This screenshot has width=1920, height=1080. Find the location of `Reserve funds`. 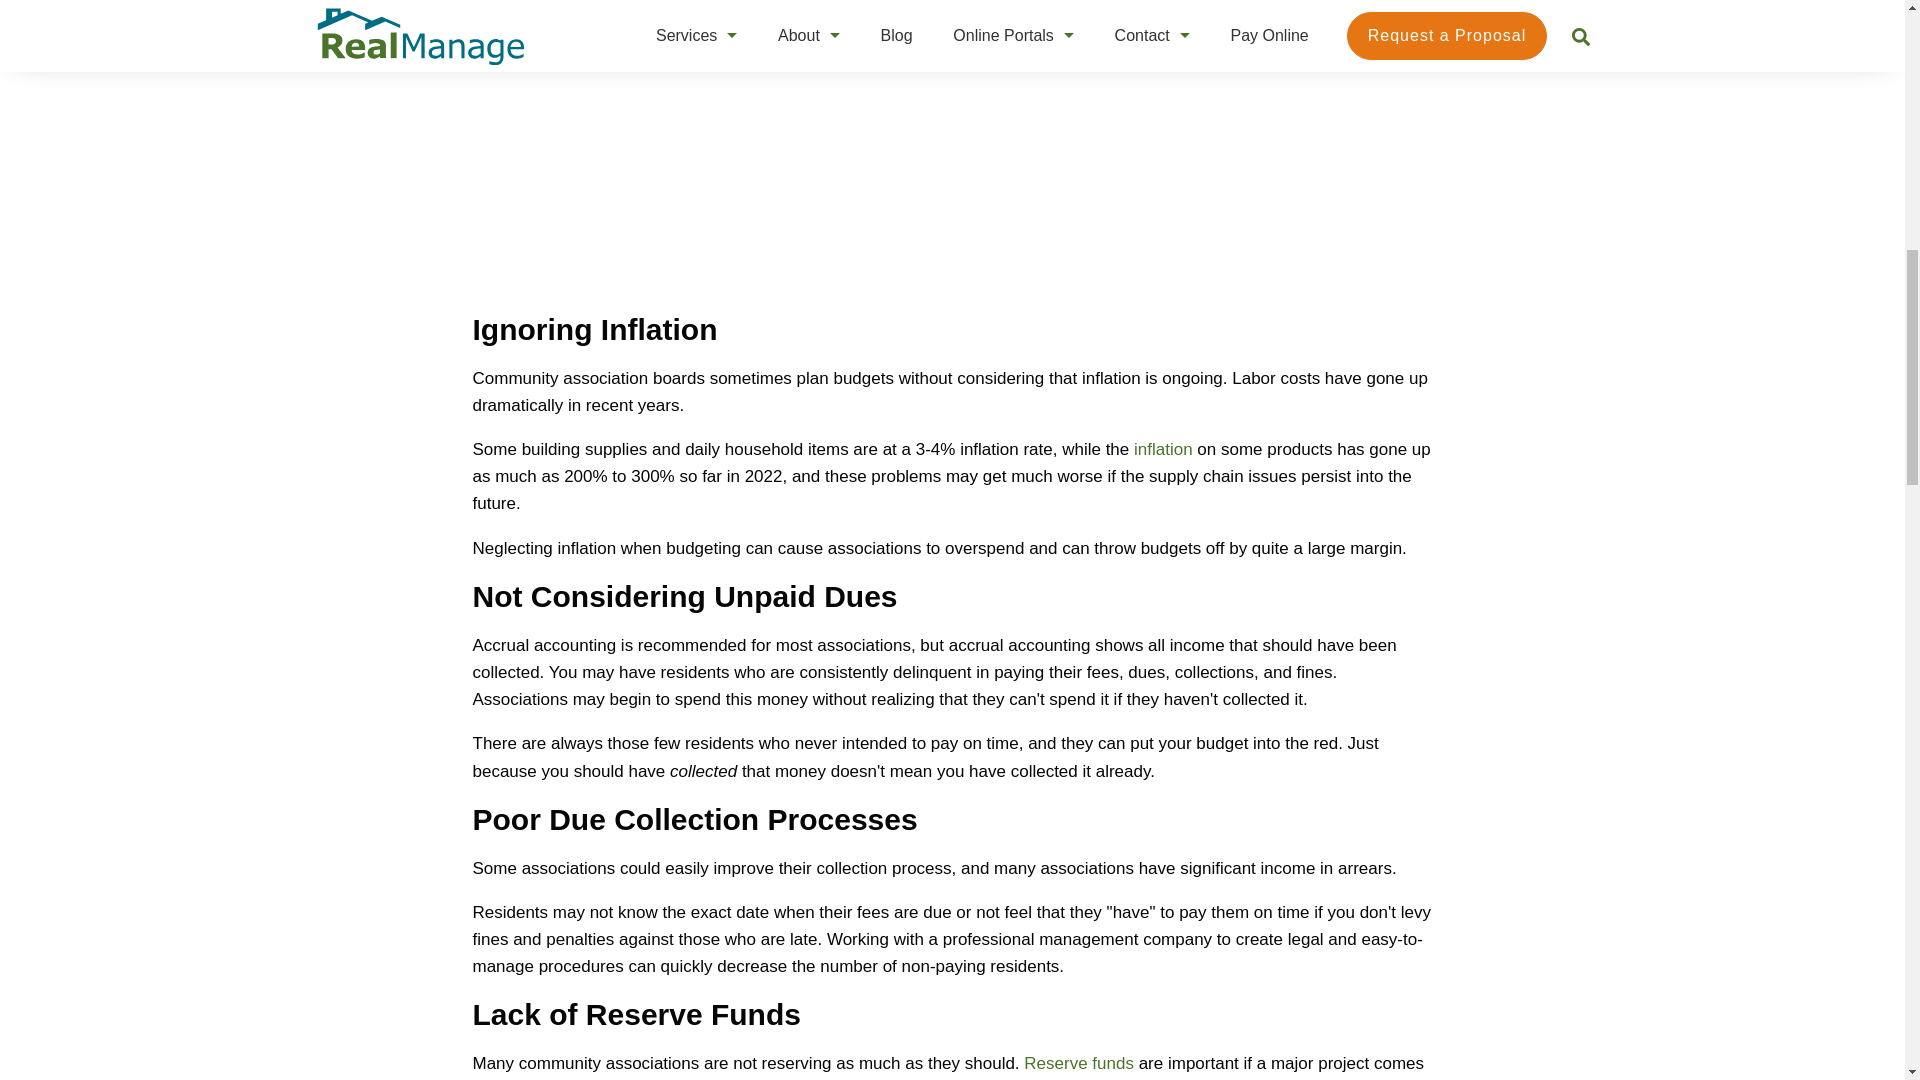

Reserve funds is located at coordinates (1078, 1064).